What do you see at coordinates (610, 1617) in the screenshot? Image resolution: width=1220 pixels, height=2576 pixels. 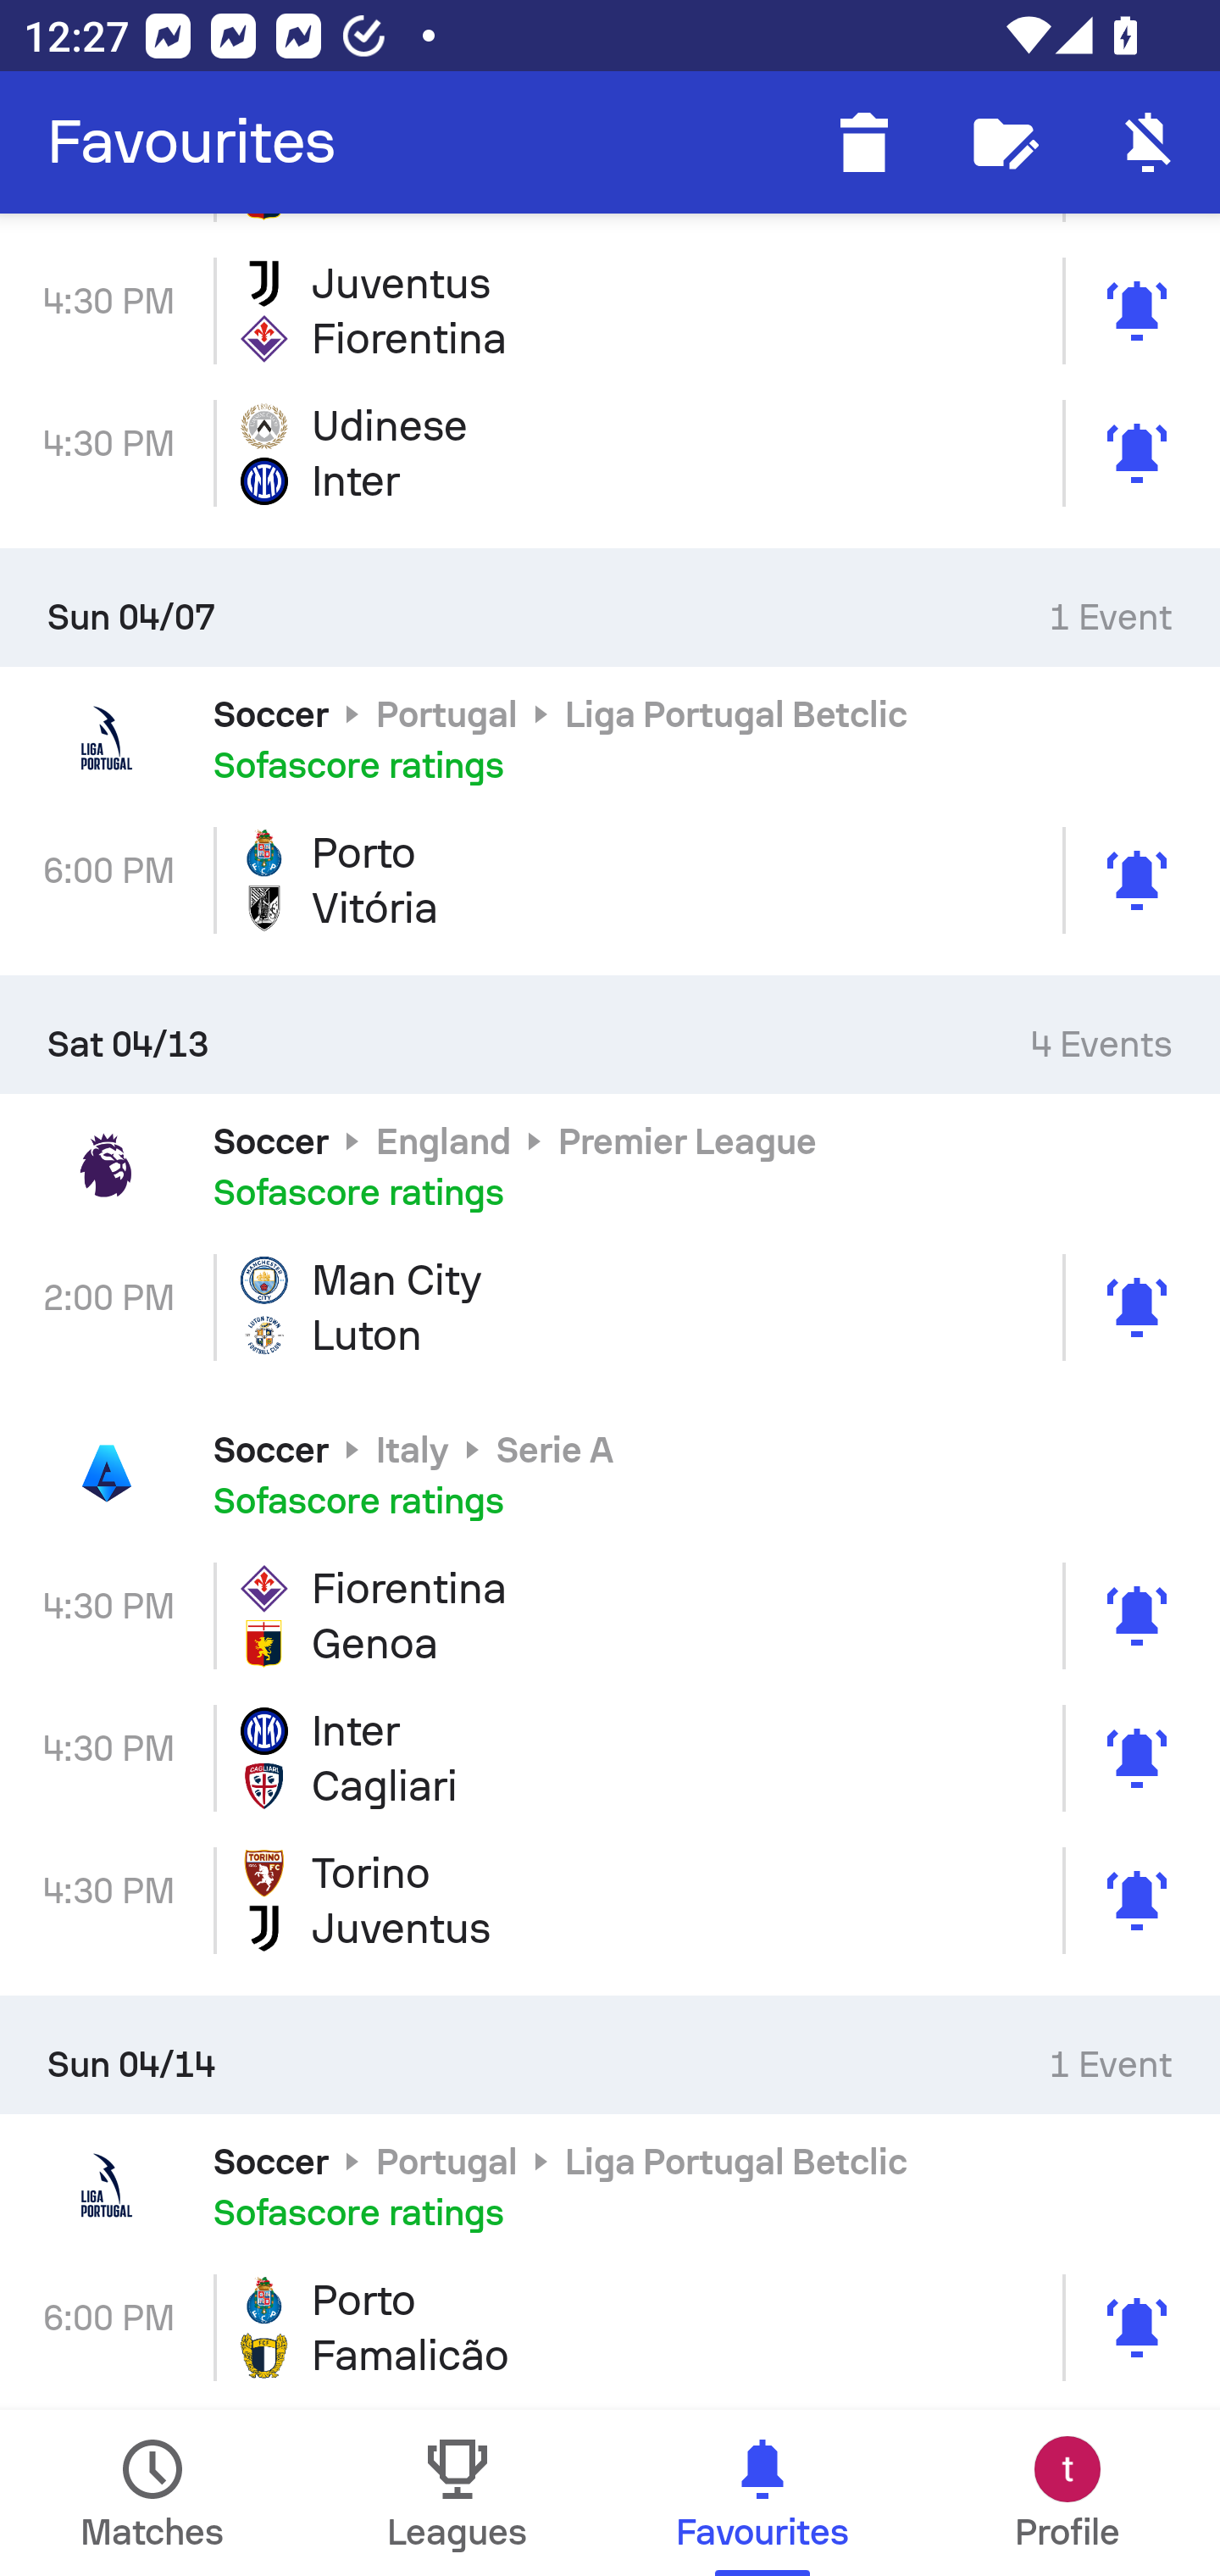 I see `4:30 PM Fiorentina Genoa` at bounding box center [610, 1617].